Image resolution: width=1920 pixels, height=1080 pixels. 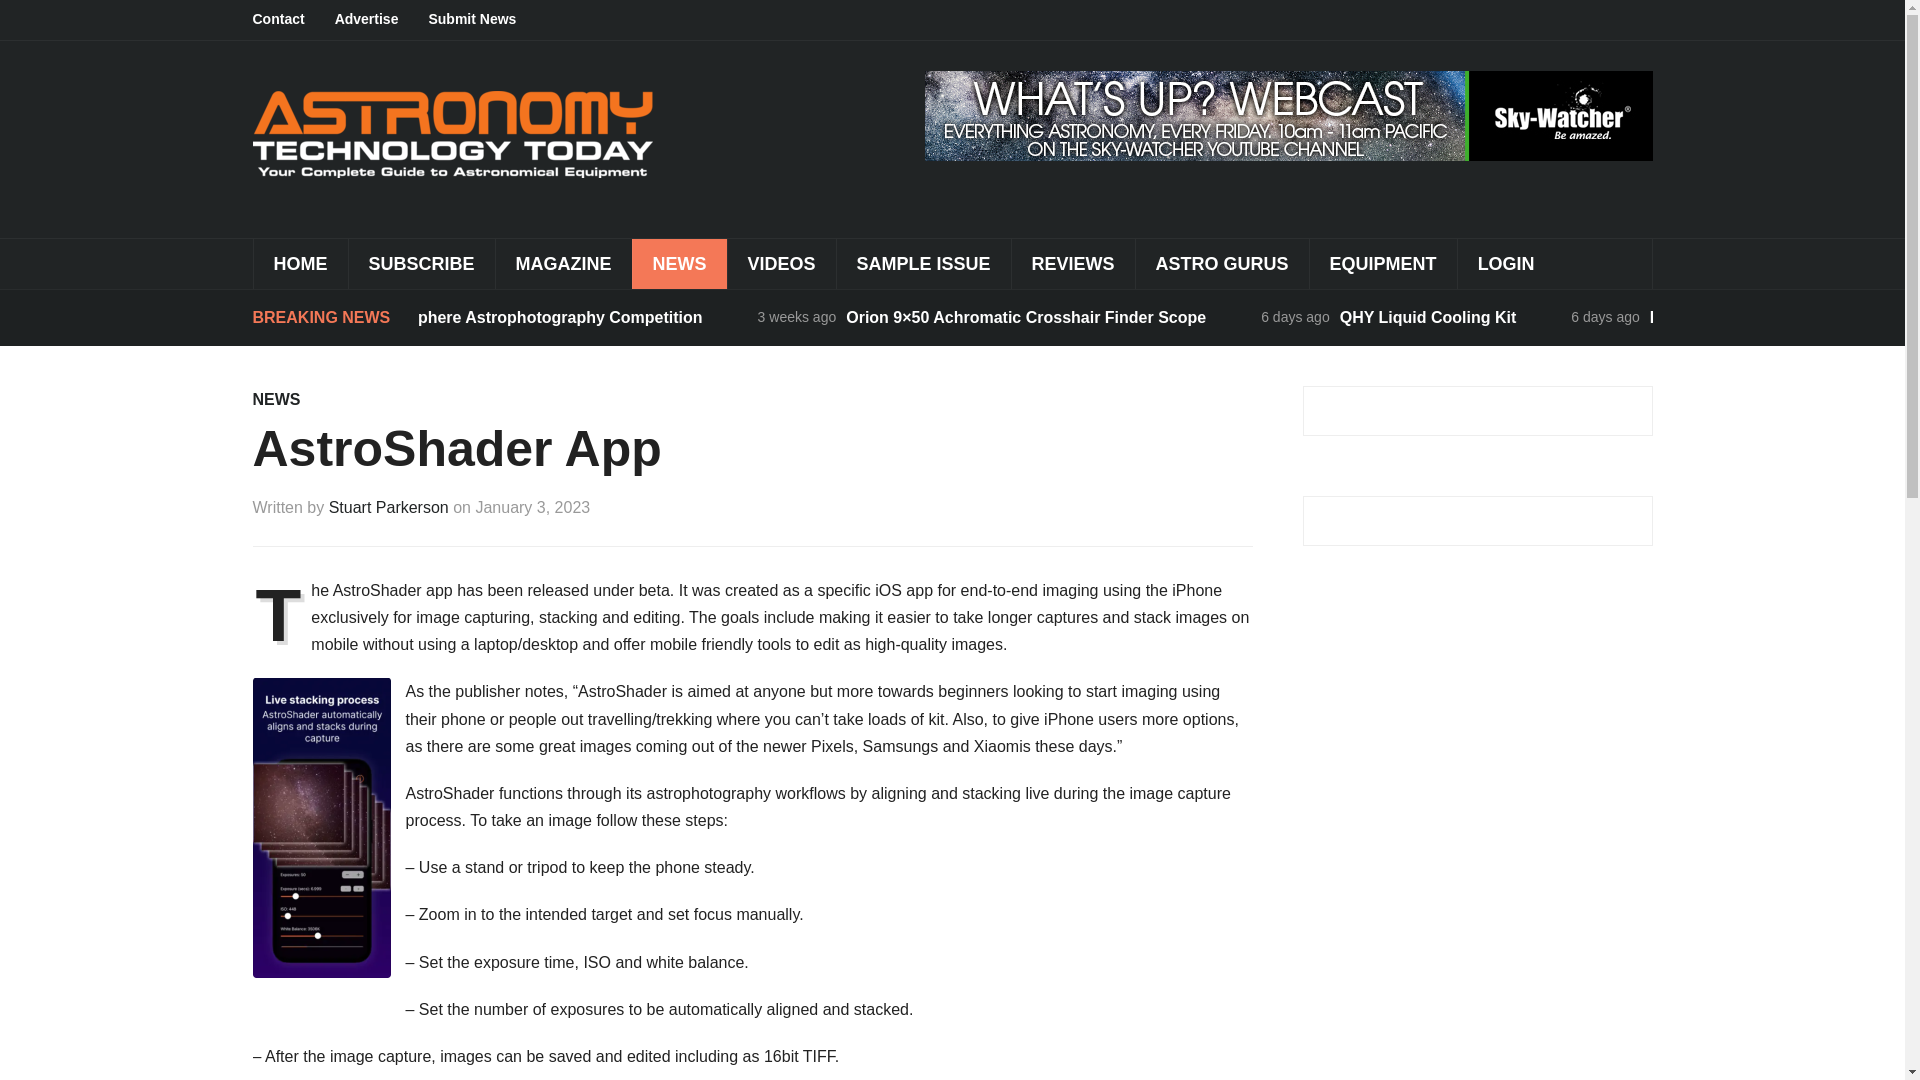 What do you see at coordinates (1222, 264) in the screenshot?
I see `ASTRO GURUS` at bounding box center [1222, 264].